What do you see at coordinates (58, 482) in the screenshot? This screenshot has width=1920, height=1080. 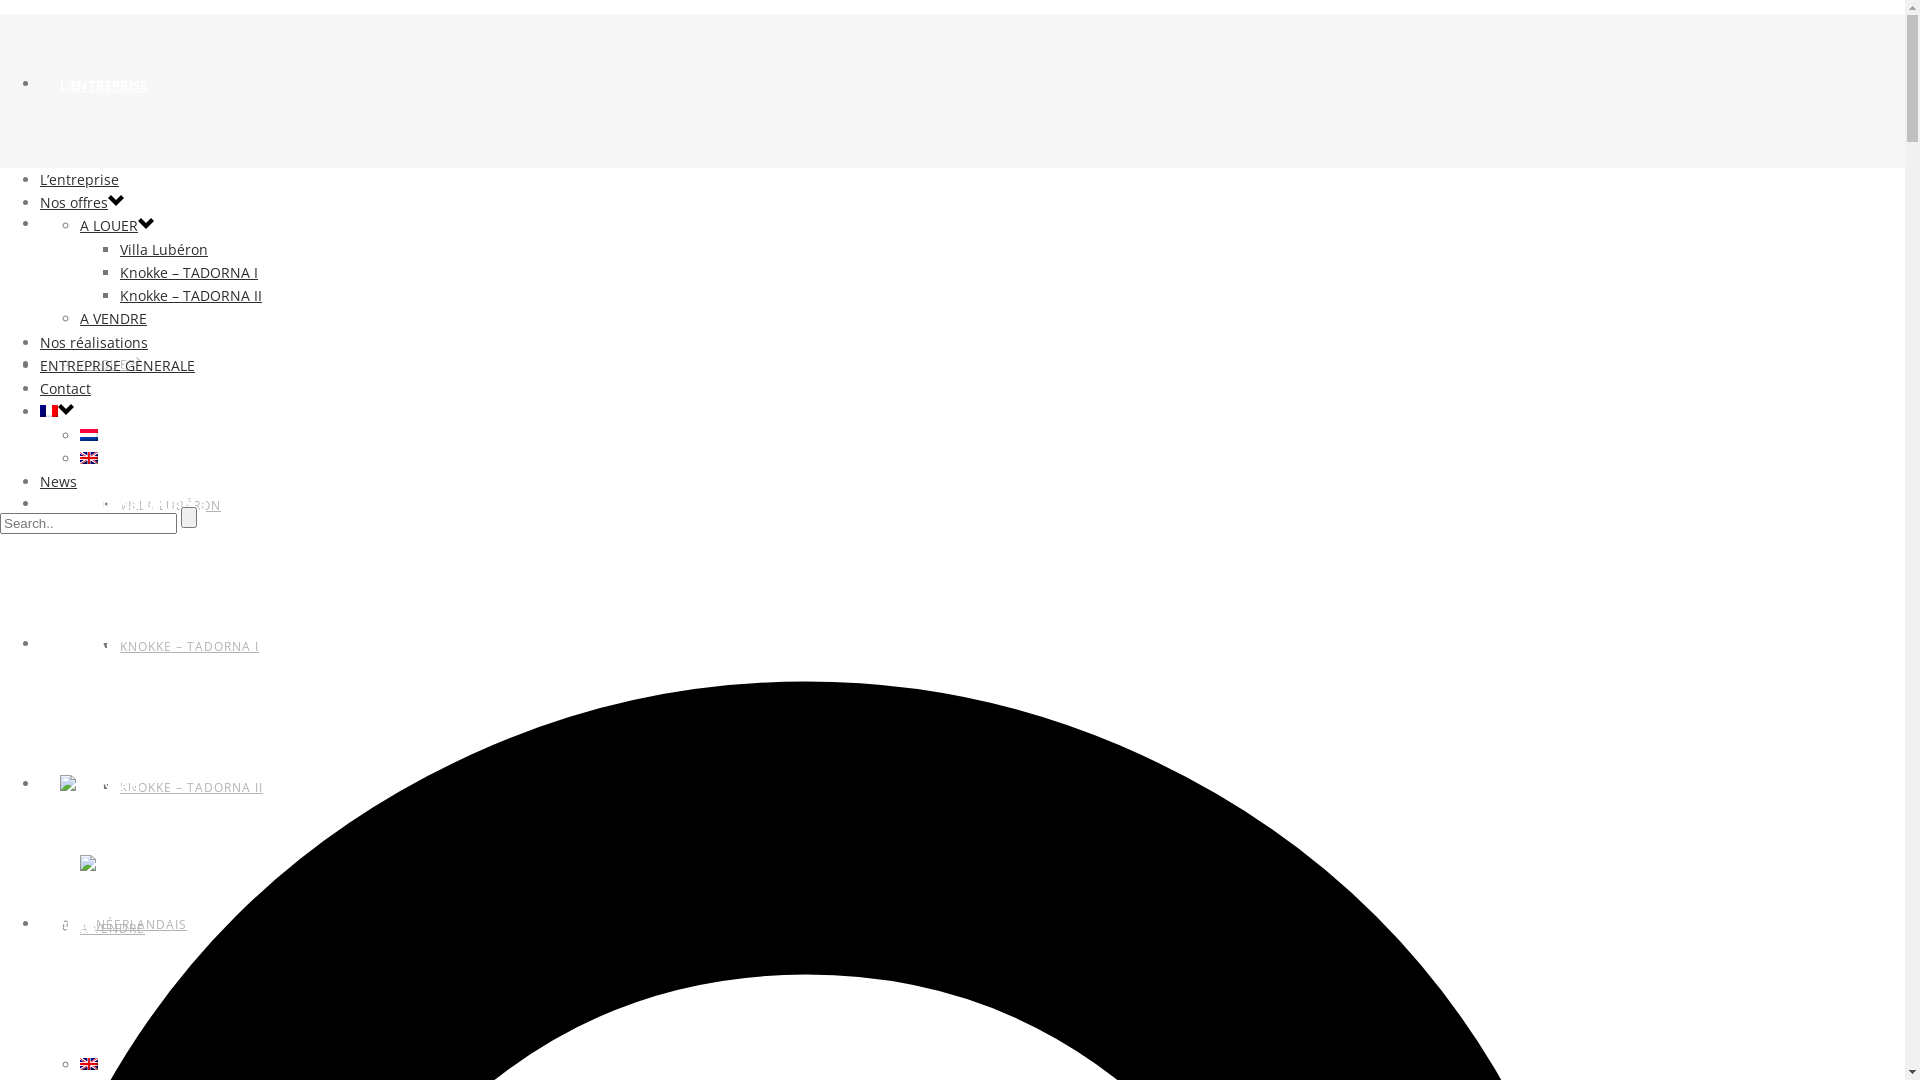 I see `News` at bounding box center [58, 482].